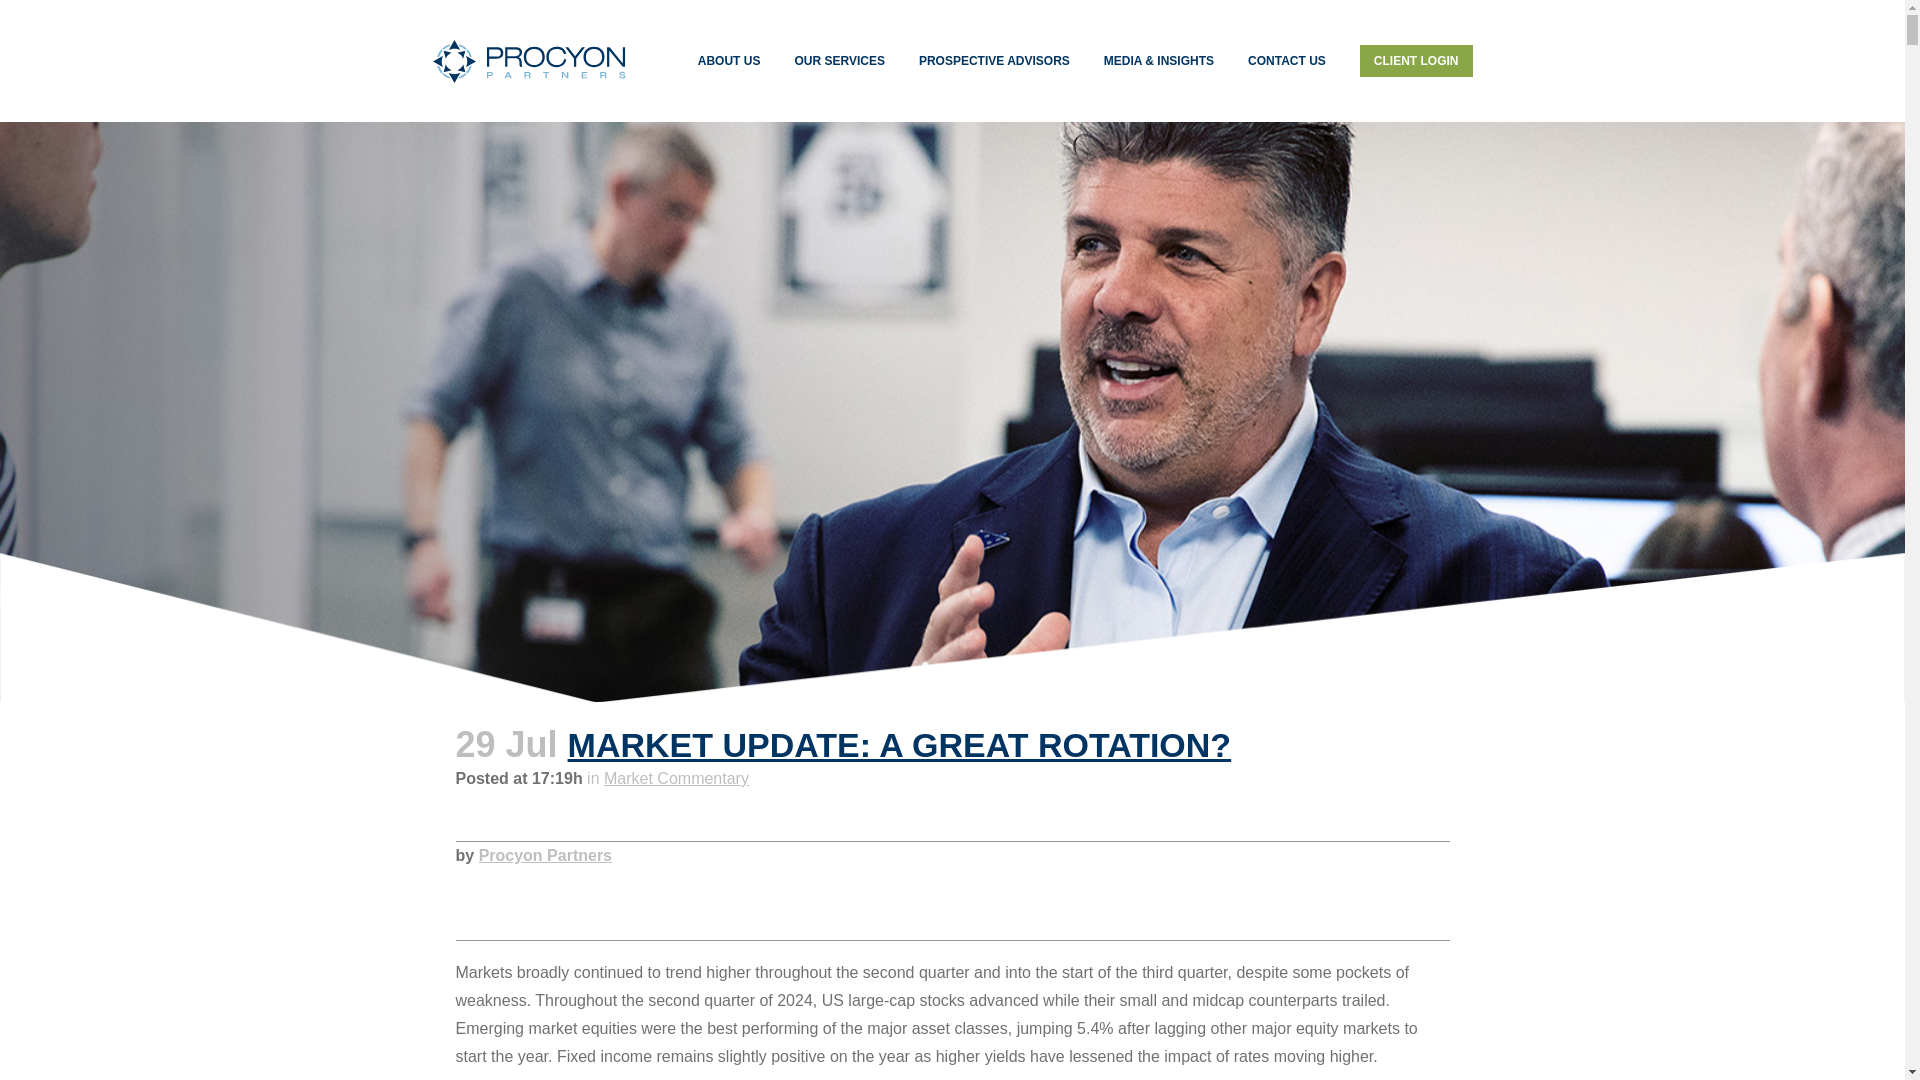 The height and width of the screenshot is (1080, 1920). What do you see at coordinates (838, 61) in the screenshot?
I see `OUR SERVICES` at bounding box center [838, 61].